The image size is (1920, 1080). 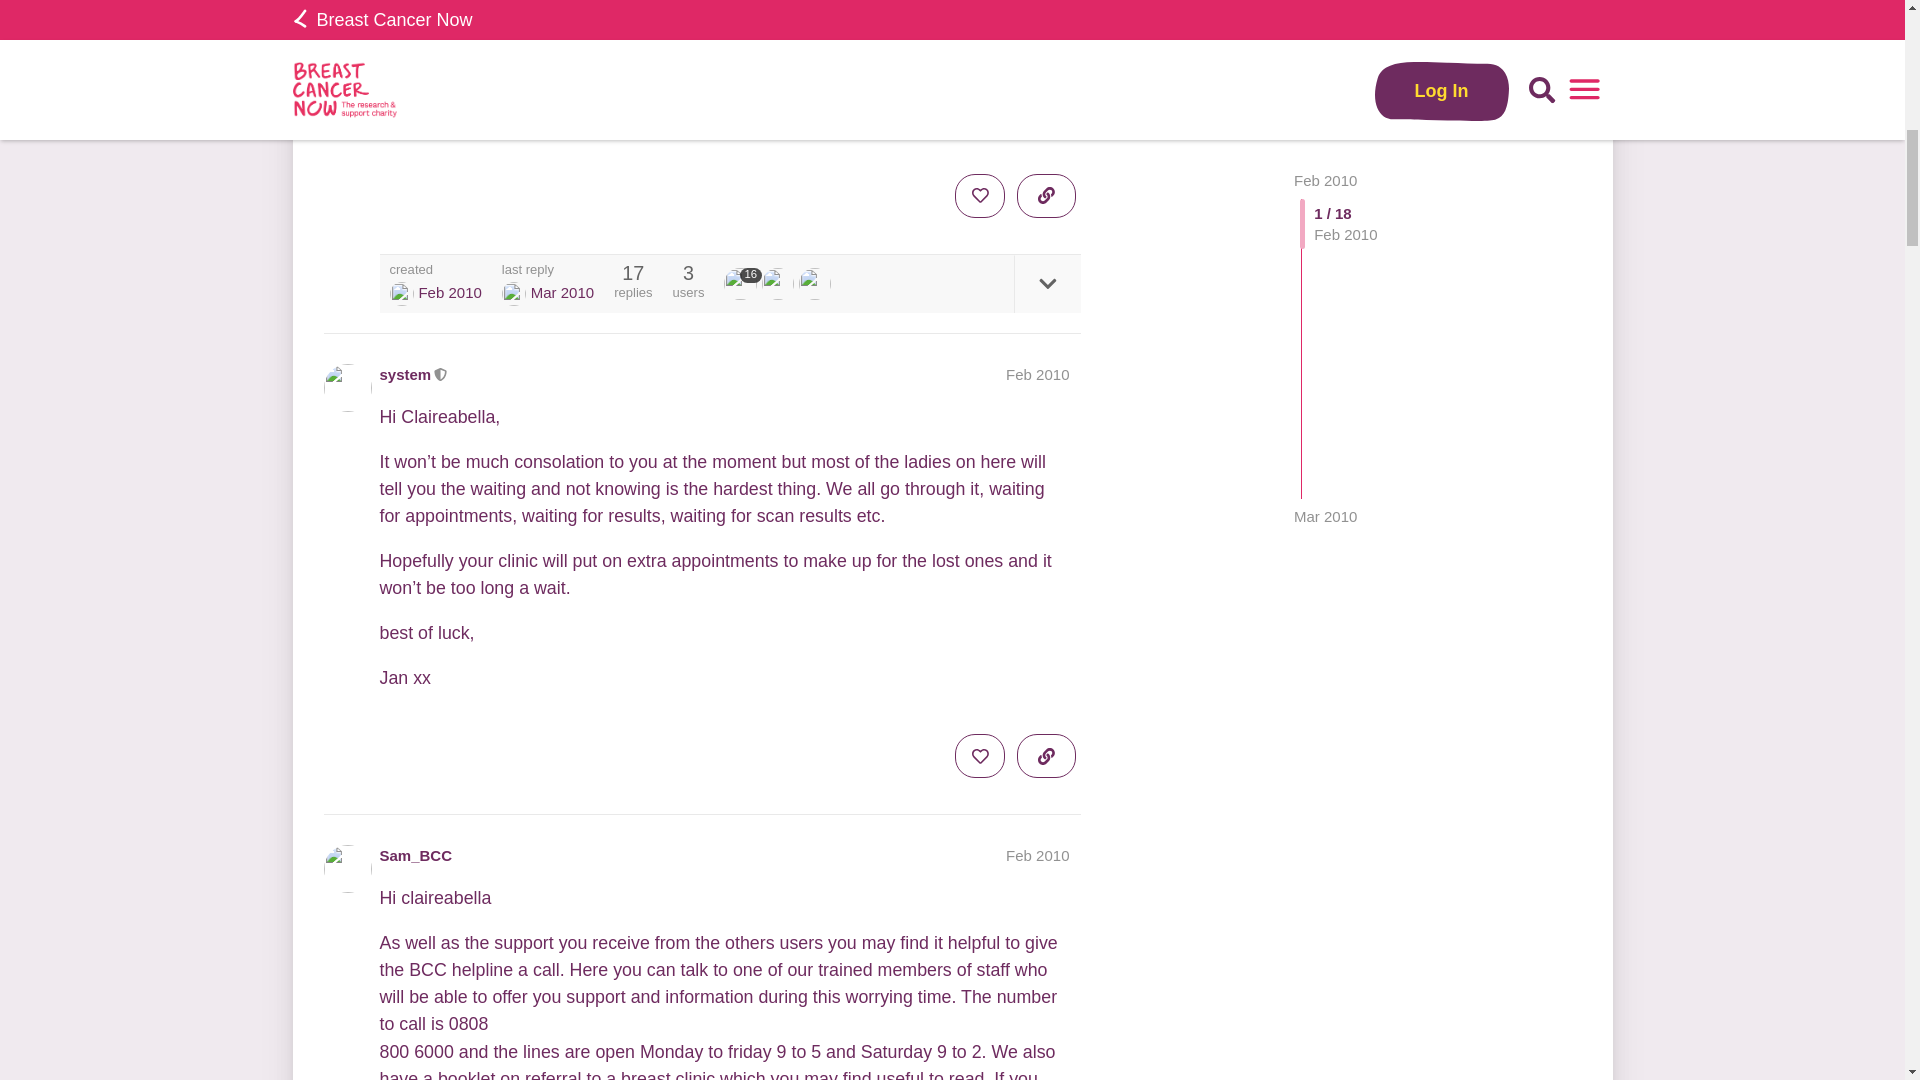 I want to click on system, so click(x=402, y=293).